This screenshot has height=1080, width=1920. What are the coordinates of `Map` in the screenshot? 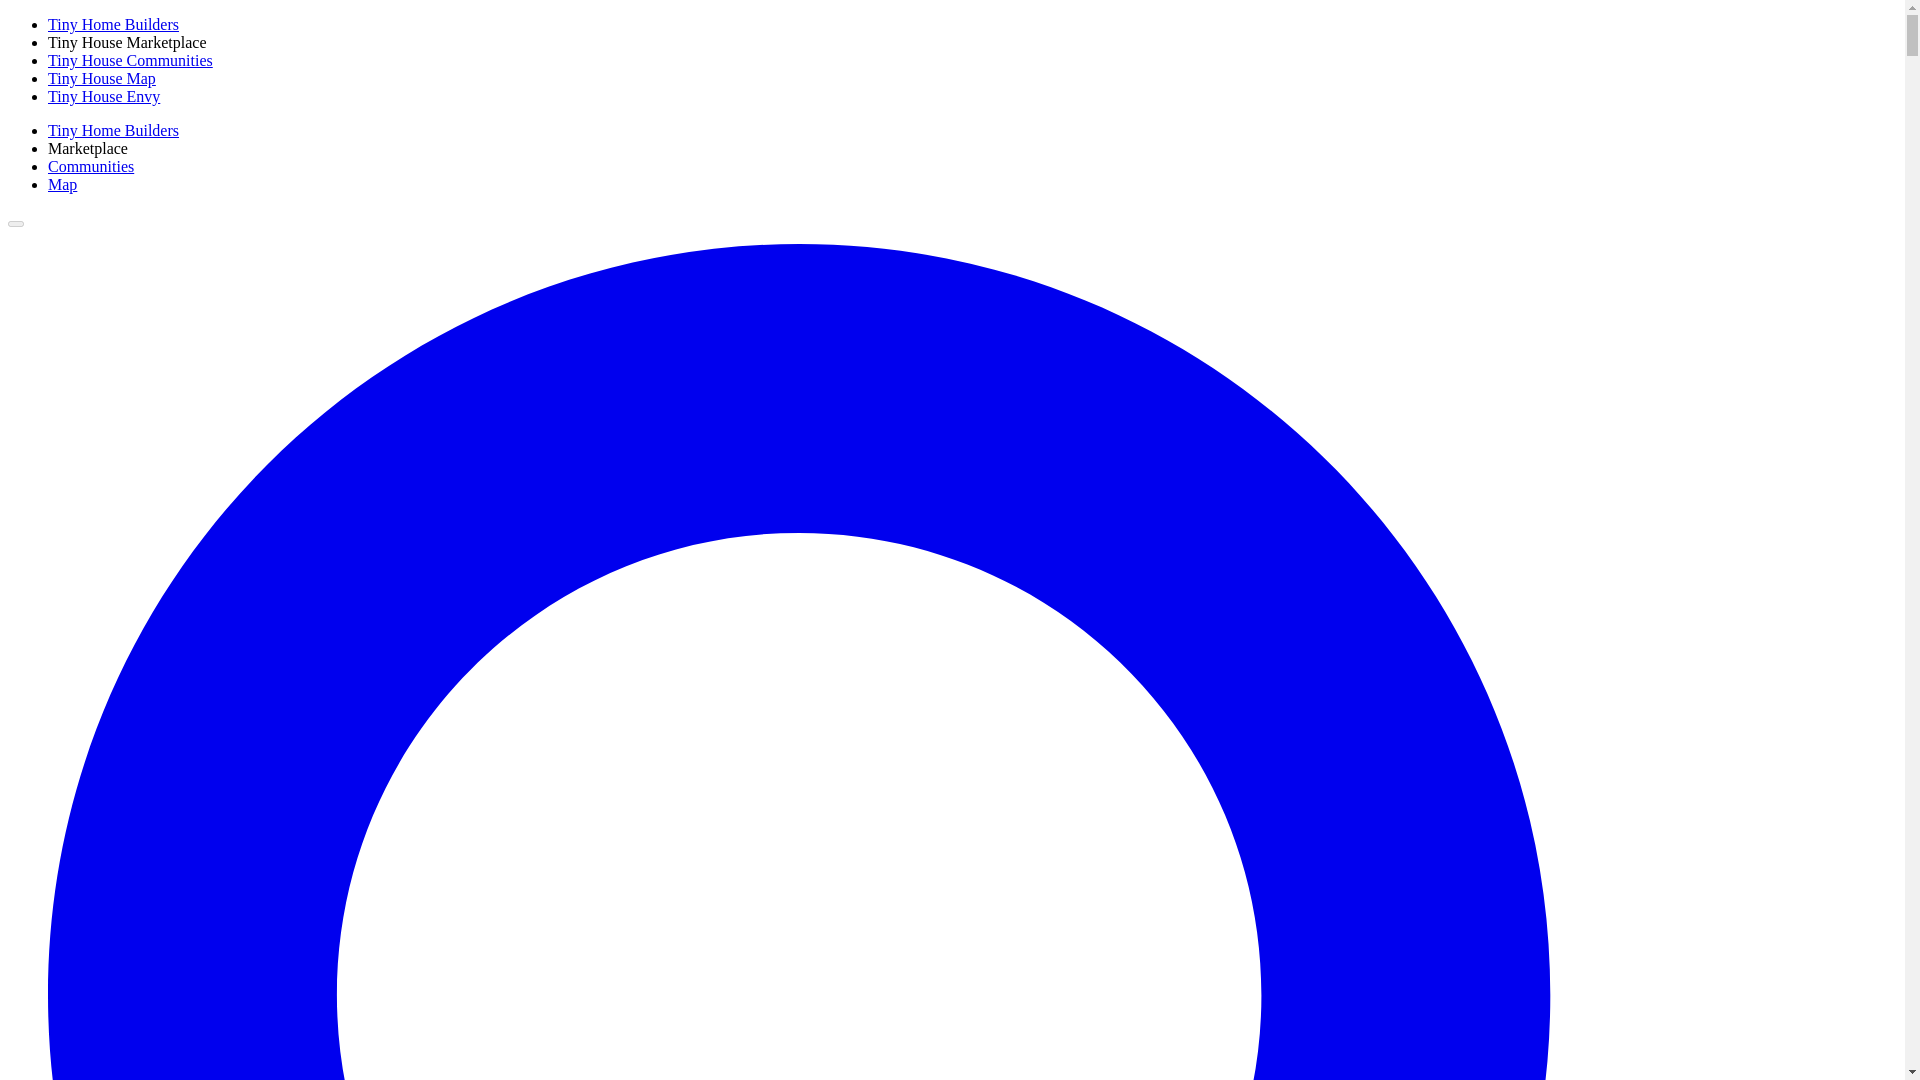 It's located at (62, 184).